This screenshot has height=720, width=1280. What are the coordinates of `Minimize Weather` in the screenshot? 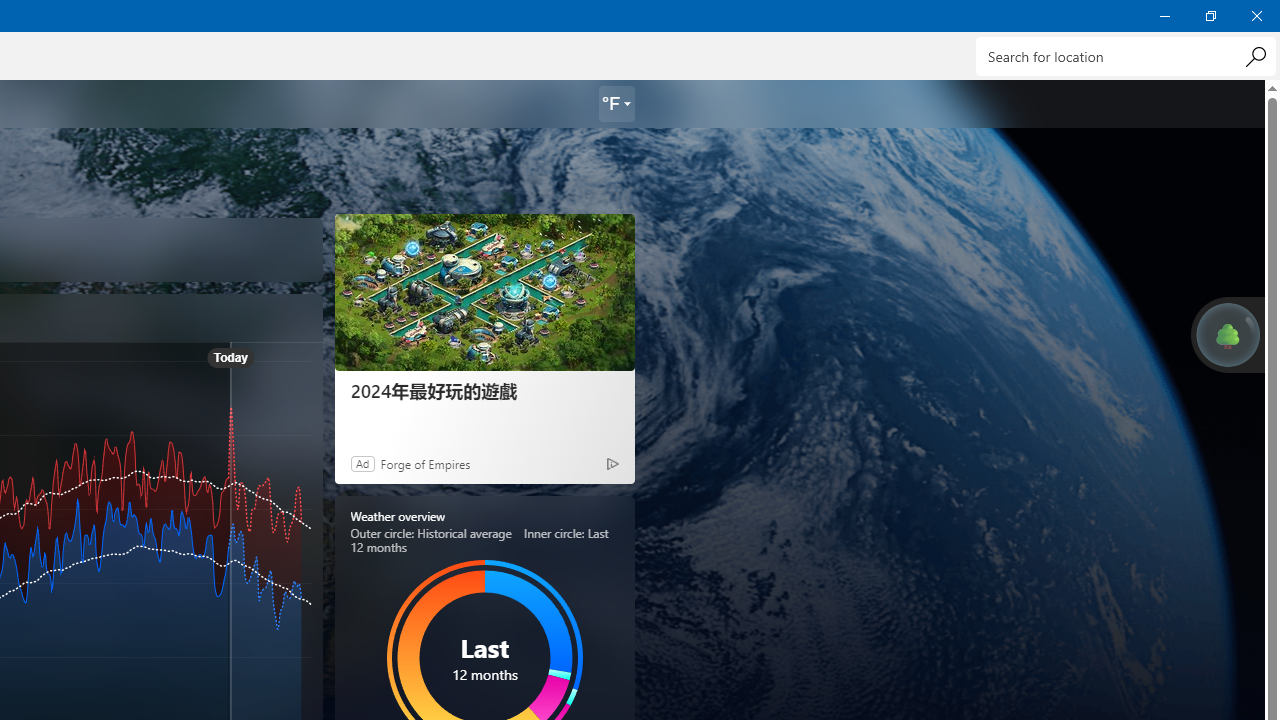 It's located at (1164, 16).